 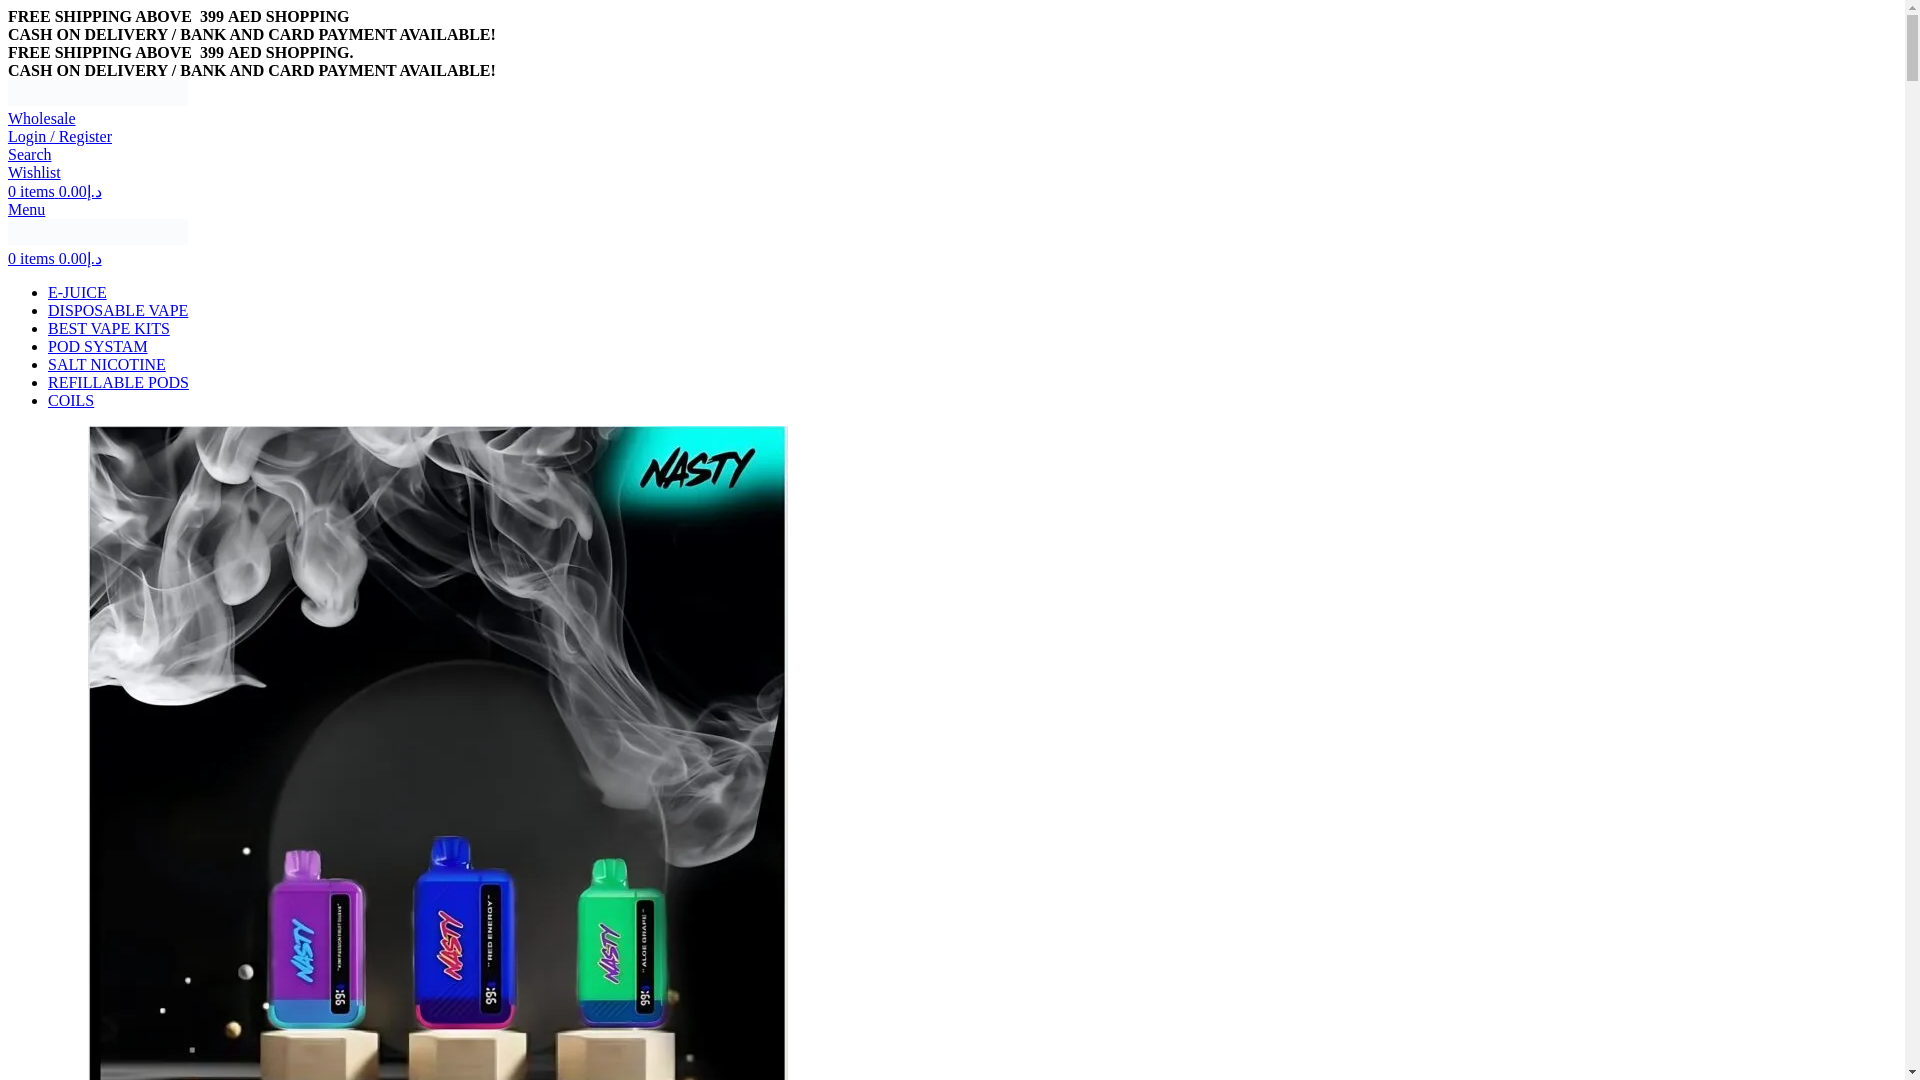 I want to click on Shopping cart, so click(x=54, y=258).